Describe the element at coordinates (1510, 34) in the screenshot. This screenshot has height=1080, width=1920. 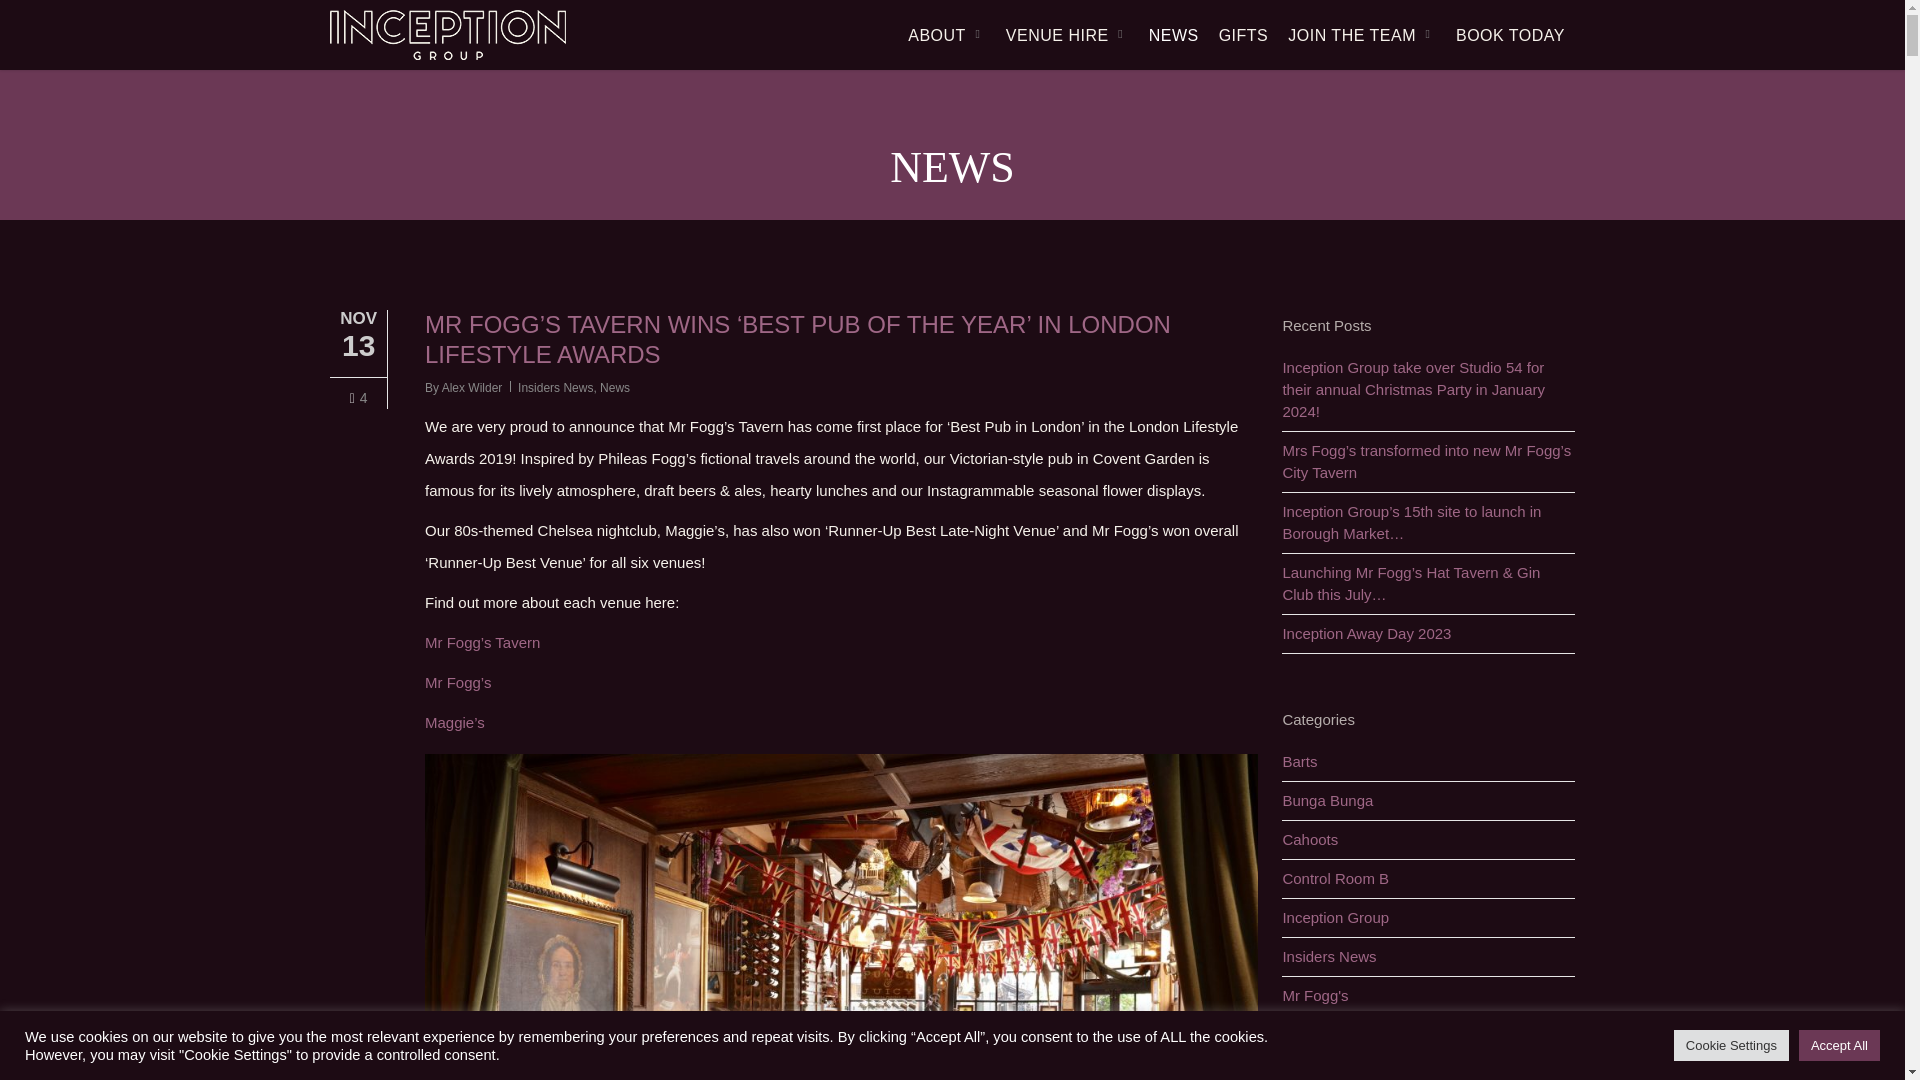
I see `BOOK TODAY` at that location.